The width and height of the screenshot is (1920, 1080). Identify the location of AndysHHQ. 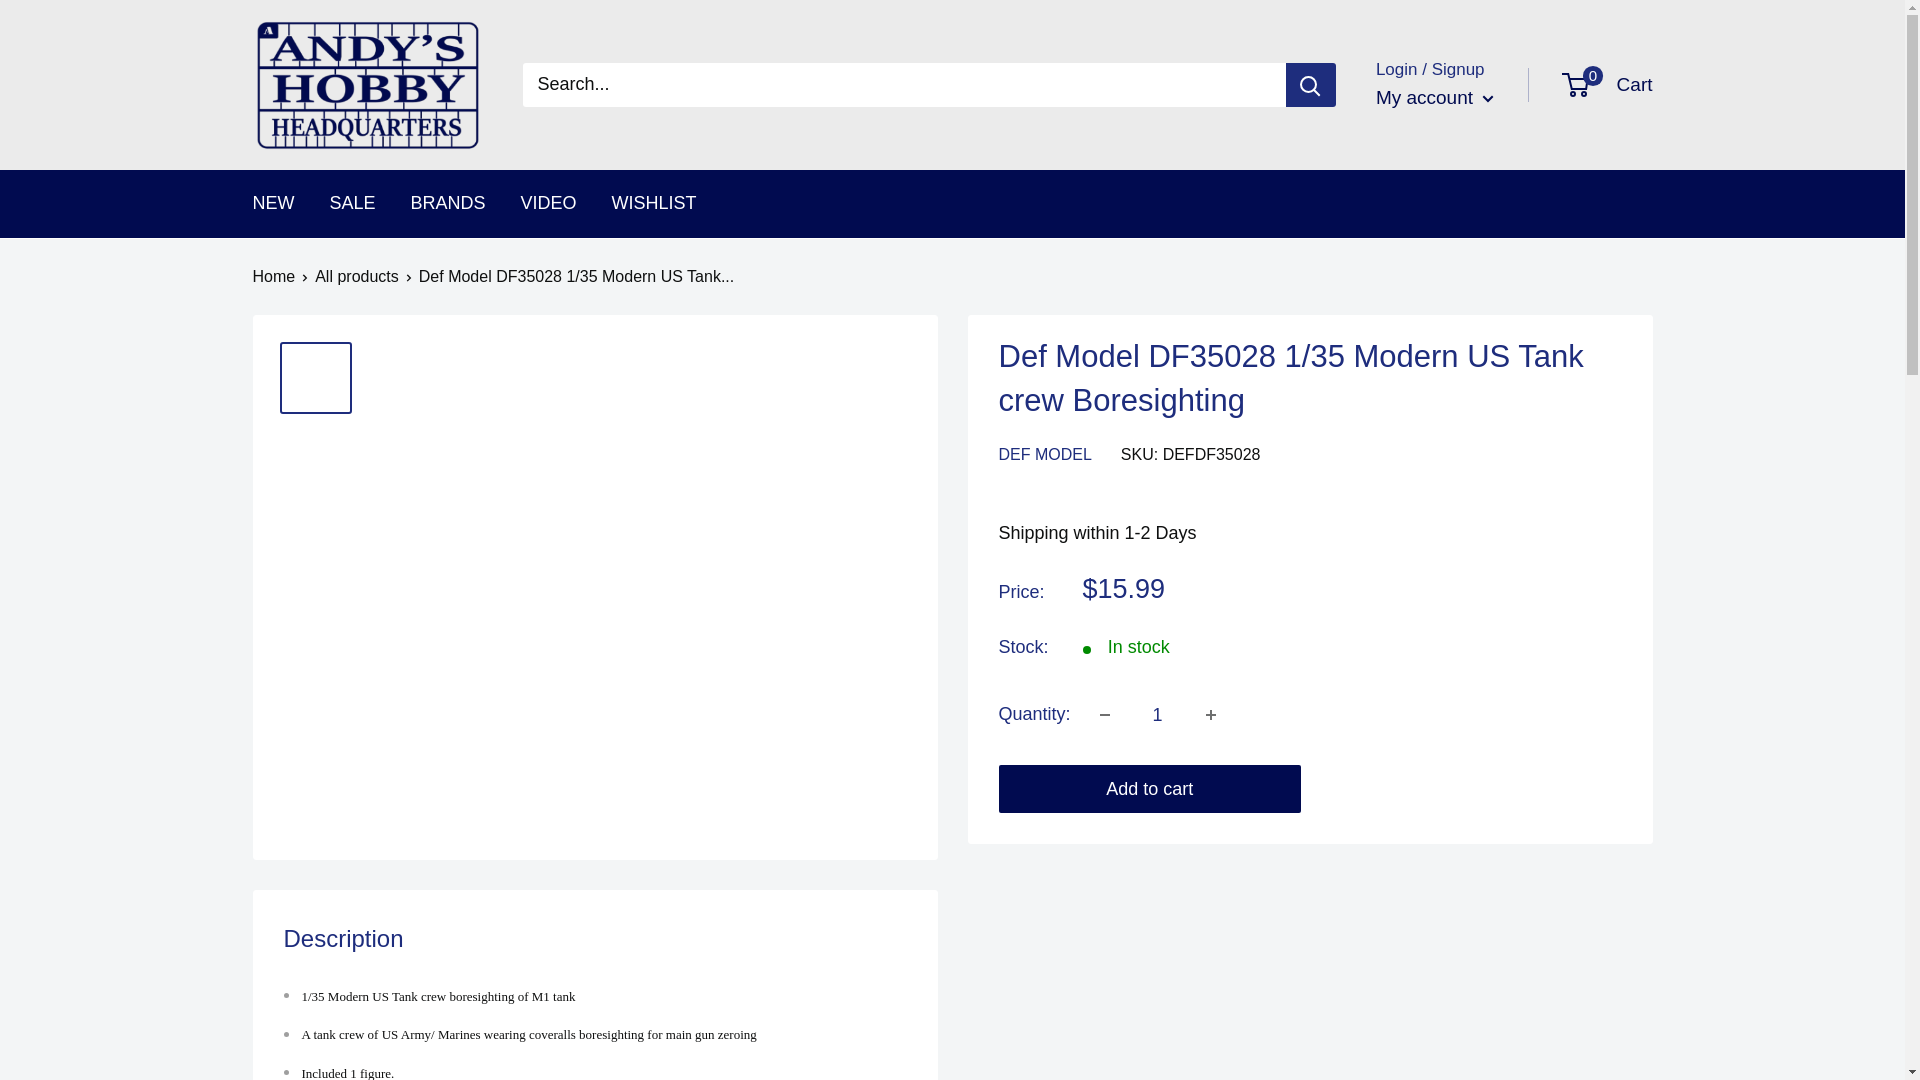
(272, 204).